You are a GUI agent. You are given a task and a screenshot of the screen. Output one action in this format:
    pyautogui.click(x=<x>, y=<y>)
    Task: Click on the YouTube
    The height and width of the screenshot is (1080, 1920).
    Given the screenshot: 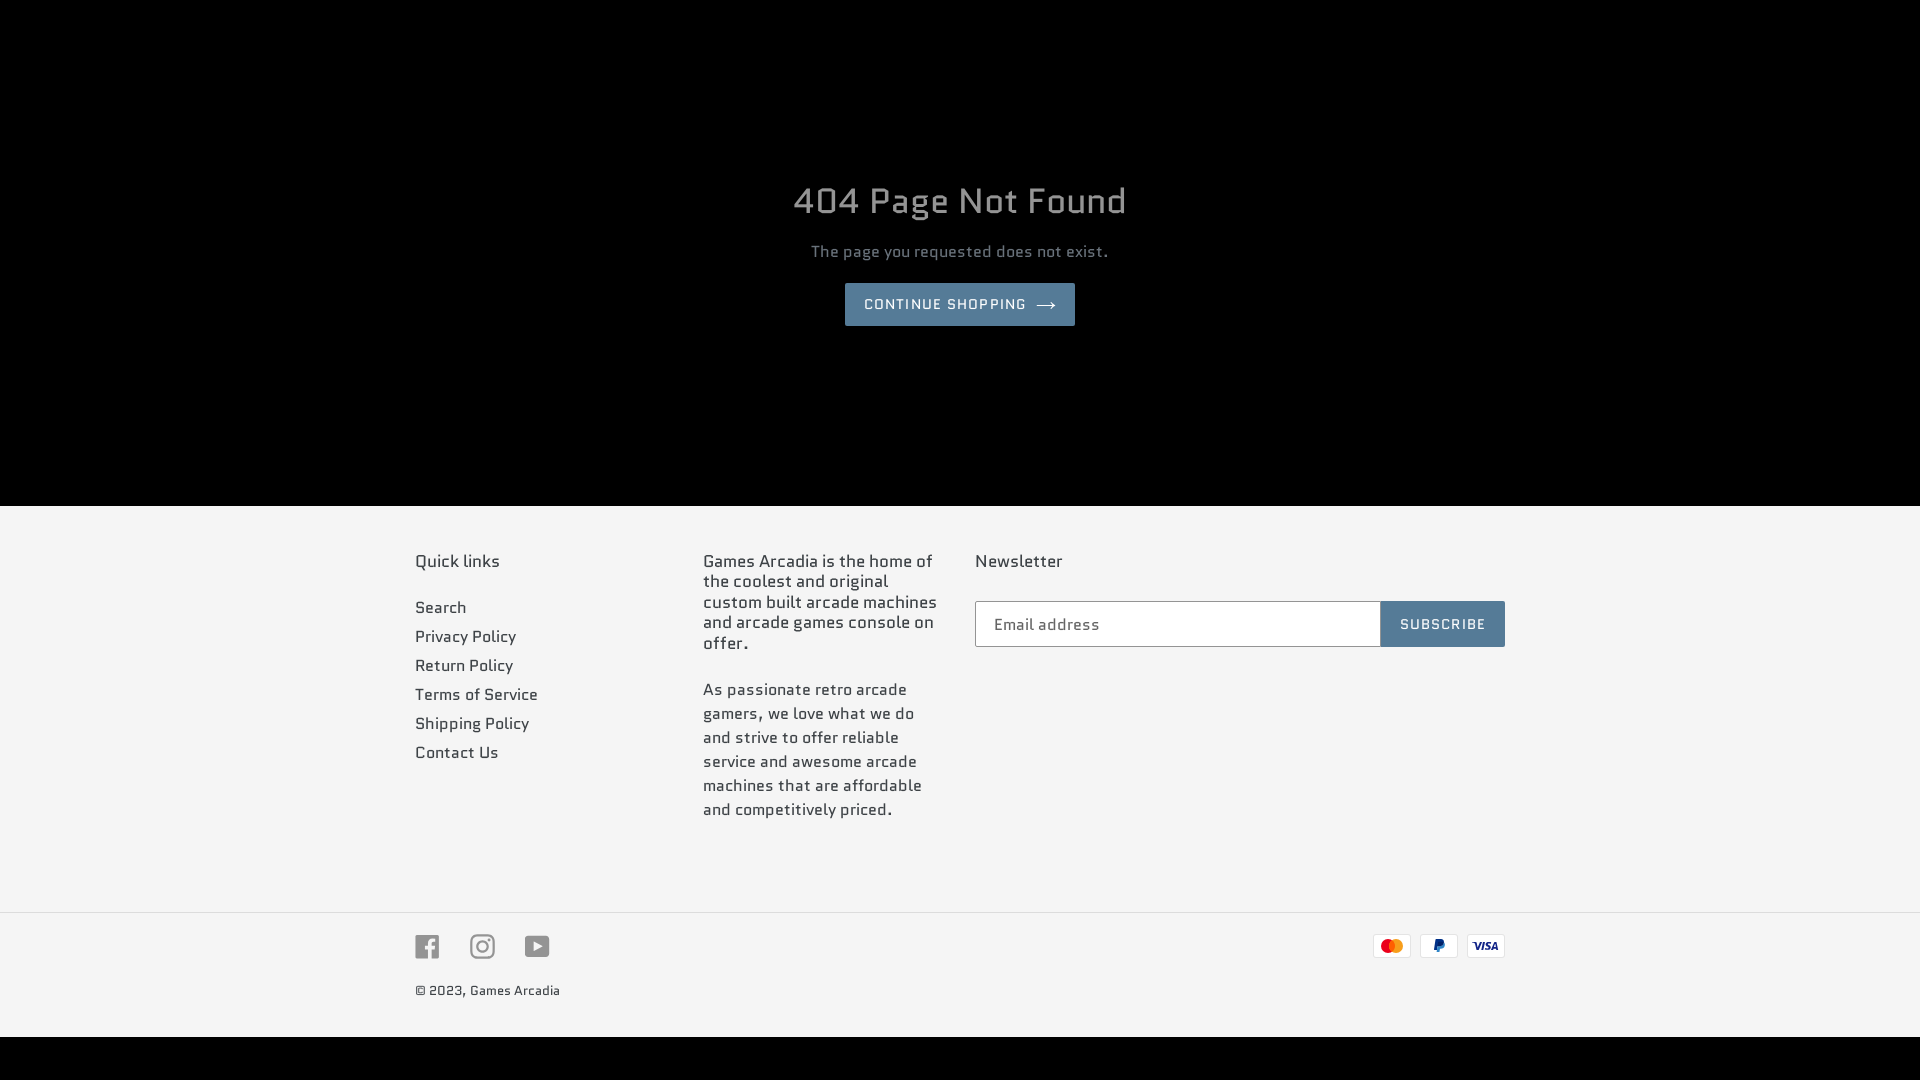 What is the action you would take?
    pyautogui.click(x=538, y=946)
    